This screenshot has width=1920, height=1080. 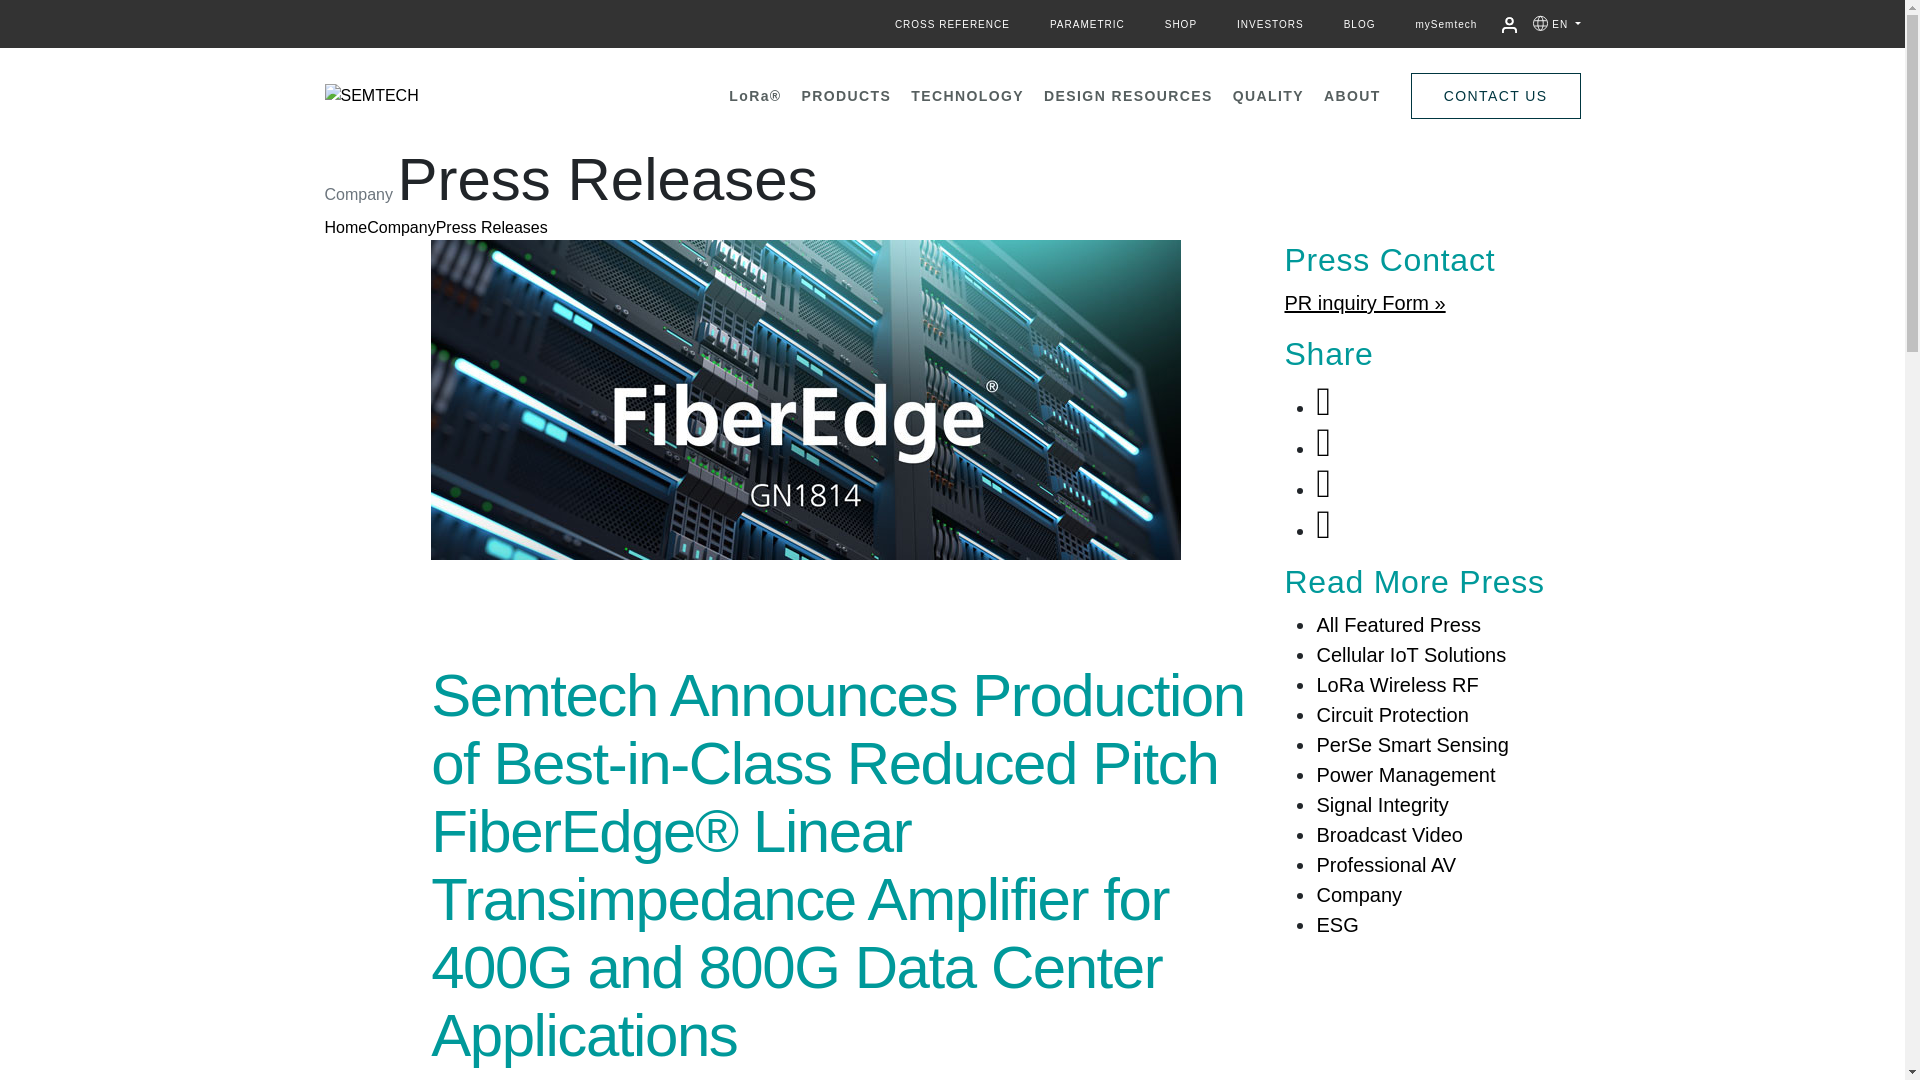 What do you see at coordinates (1086, 24) in the screenshot?
I see `PARAMETRIC` at bounding box center [1086, 24].